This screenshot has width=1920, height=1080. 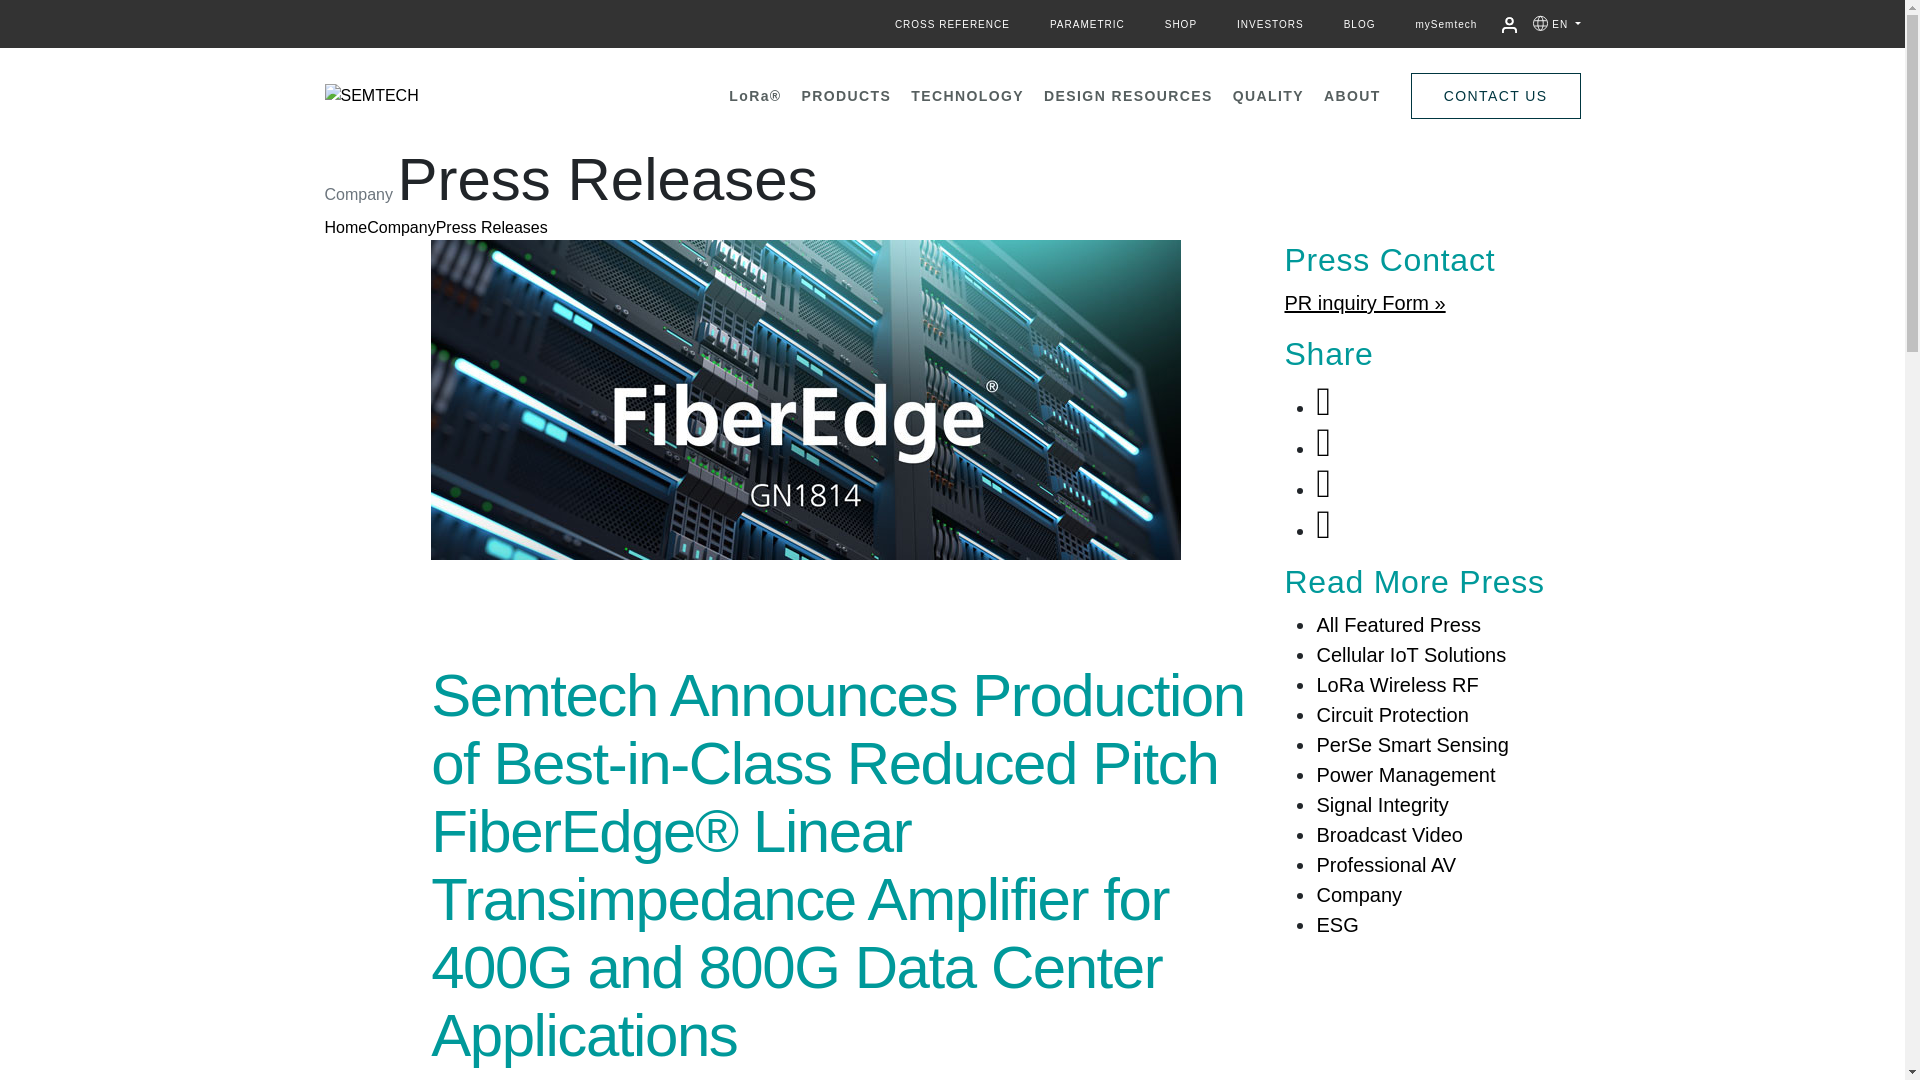 What do you see at coordinates (1086, 24) in the screenshot?
I see `PARAMETRIC` at bounding box center [1086, 24].